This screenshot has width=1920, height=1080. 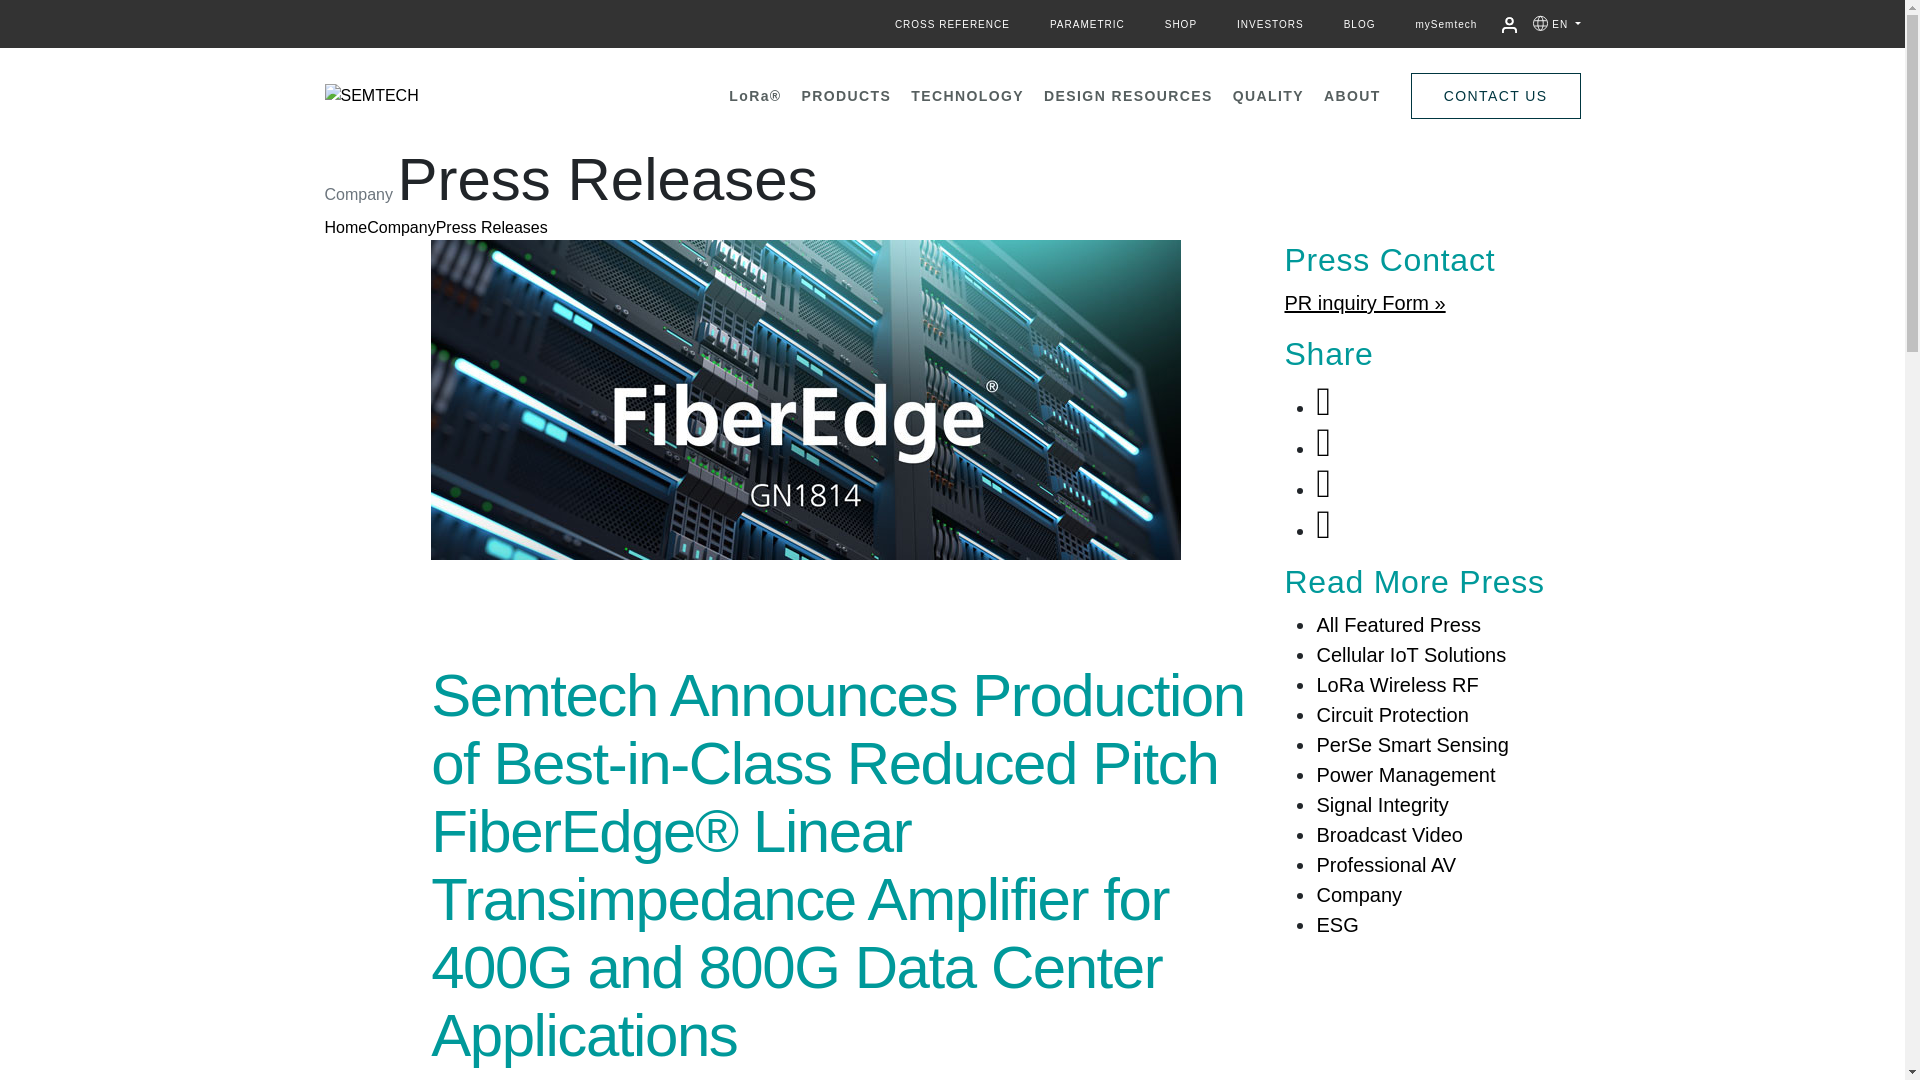 What do you see at coordinates (1086, 24) in the screenshot?
I see `PARAMETRIC` at bounding box center [1086, 24].